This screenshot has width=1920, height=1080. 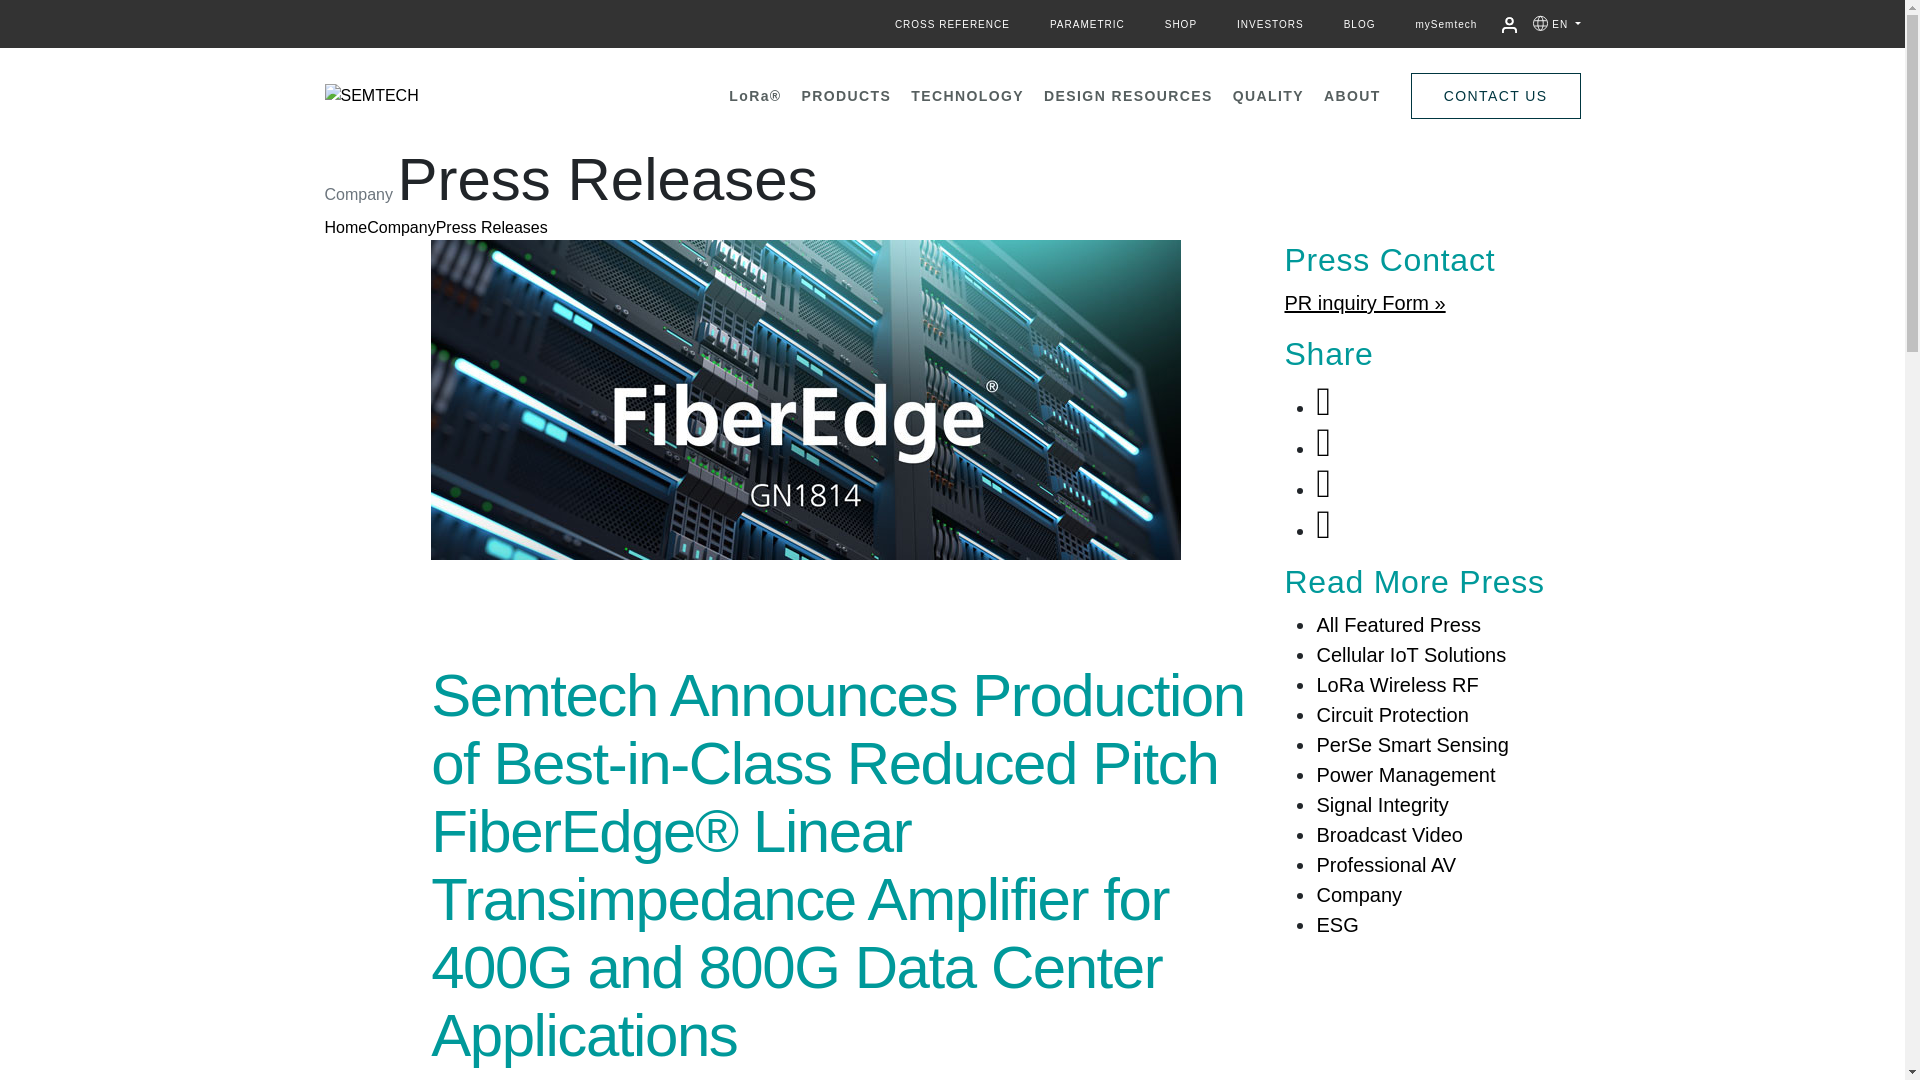 What do you see at coordinates (1086, 24) in the screenshot?
I see `PARAMETRIC` at bounding box center [1086, 24].